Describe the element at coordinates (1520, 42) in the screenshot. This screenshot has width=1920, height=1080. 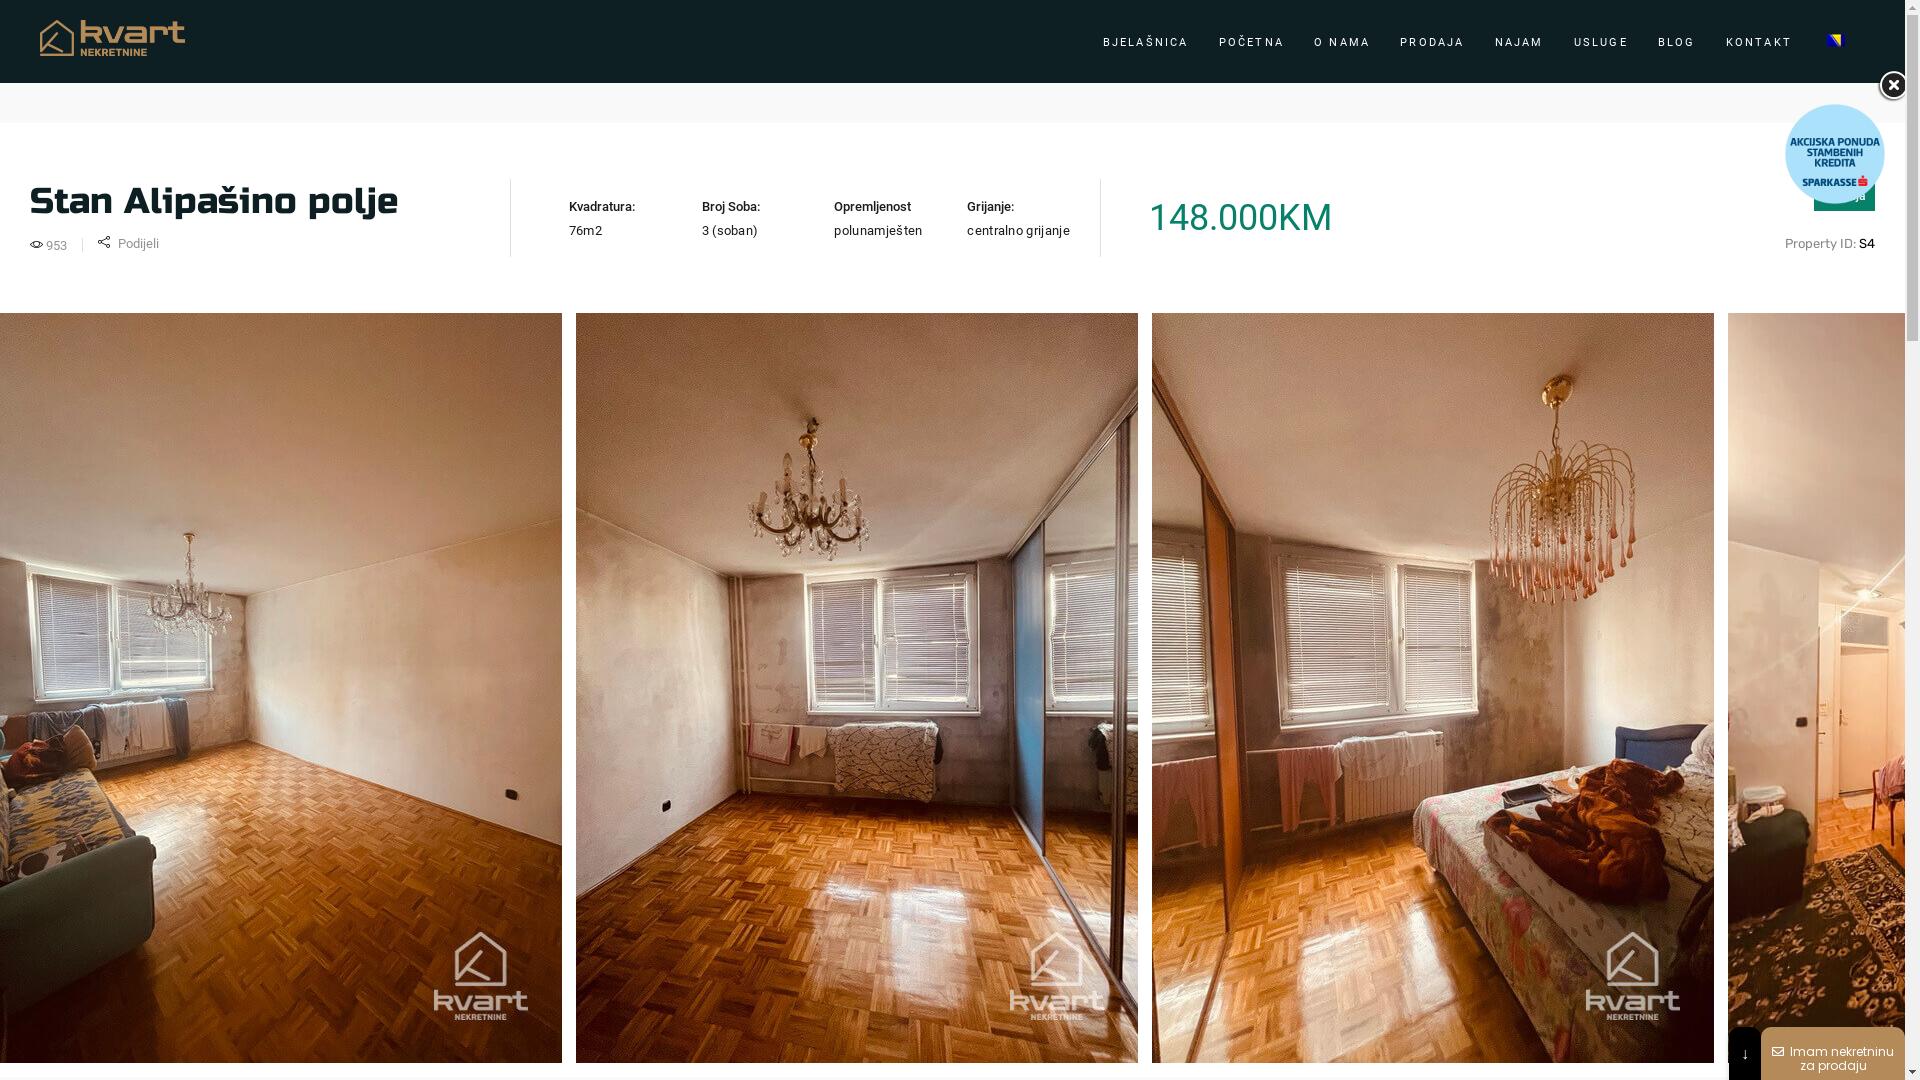
I see `NAJAM` at that location.